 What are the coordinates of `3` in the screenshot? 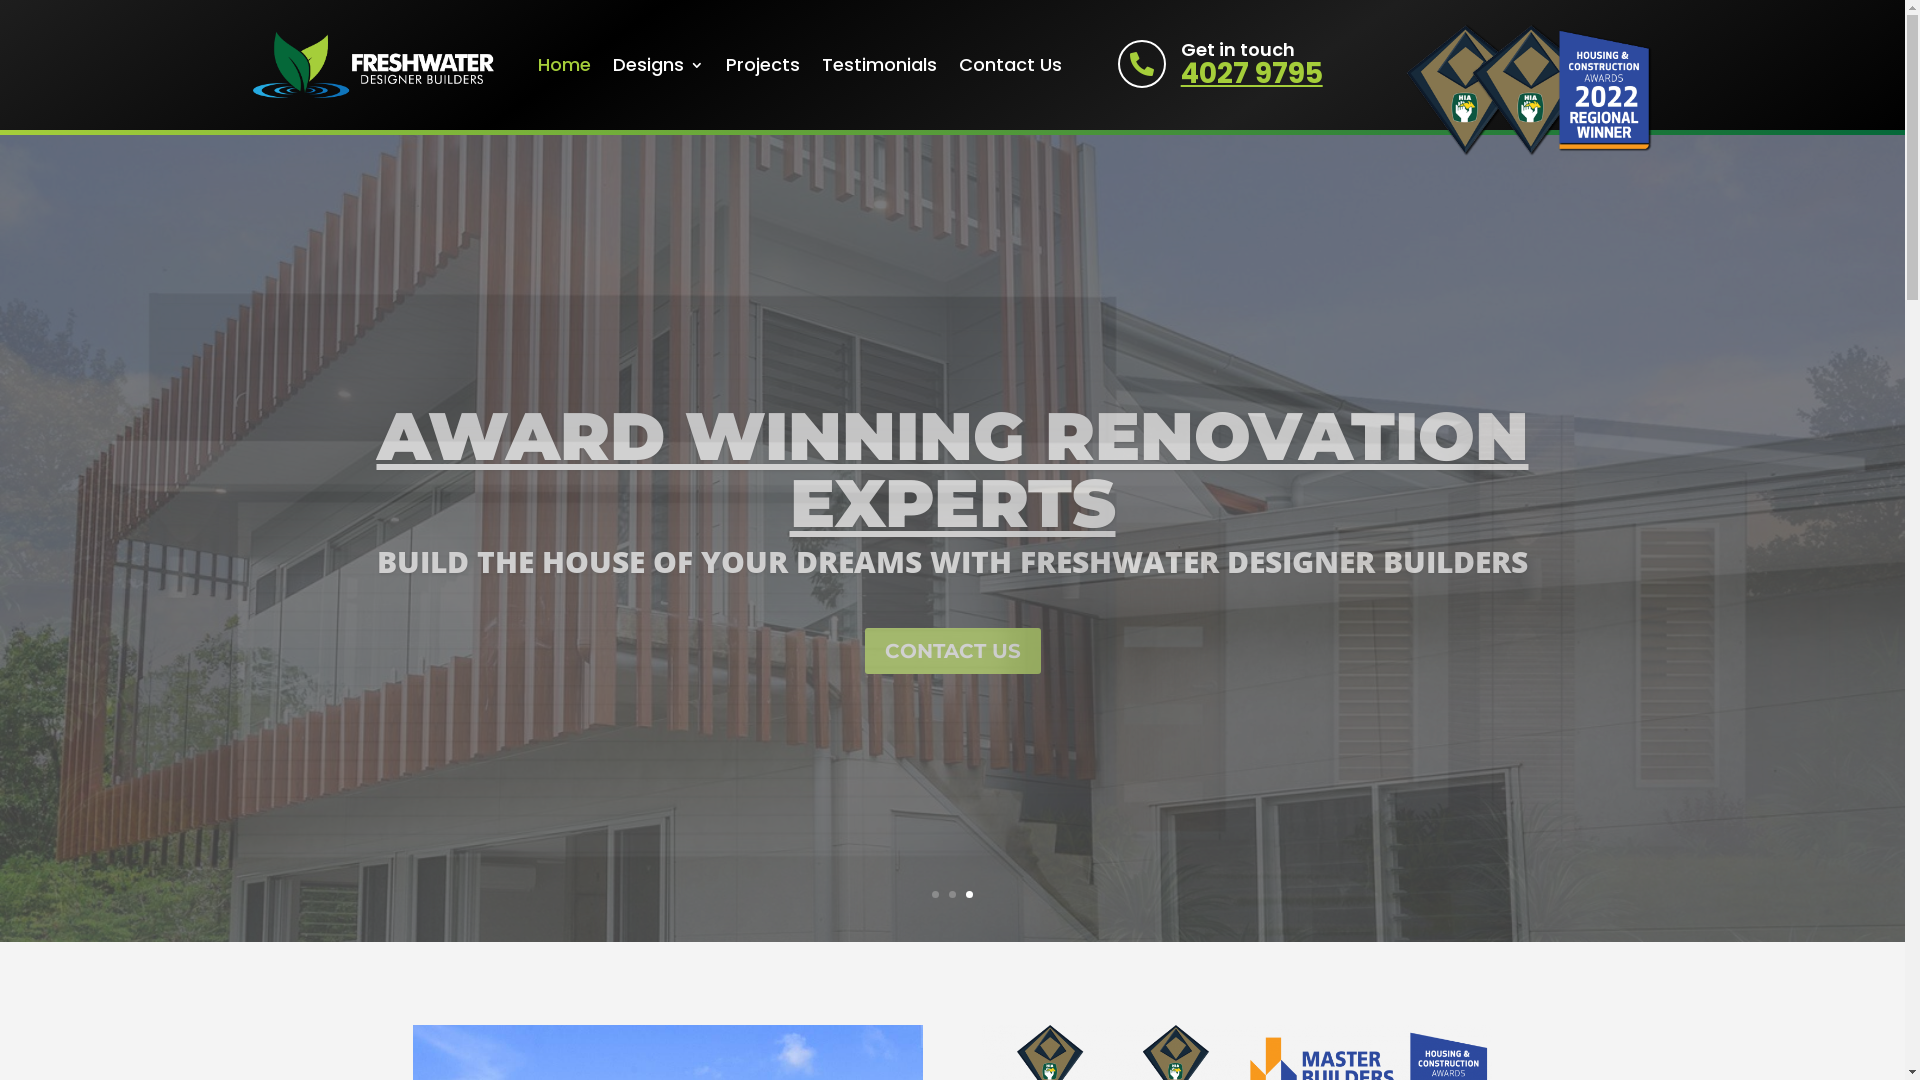 It's located at (969, 894).